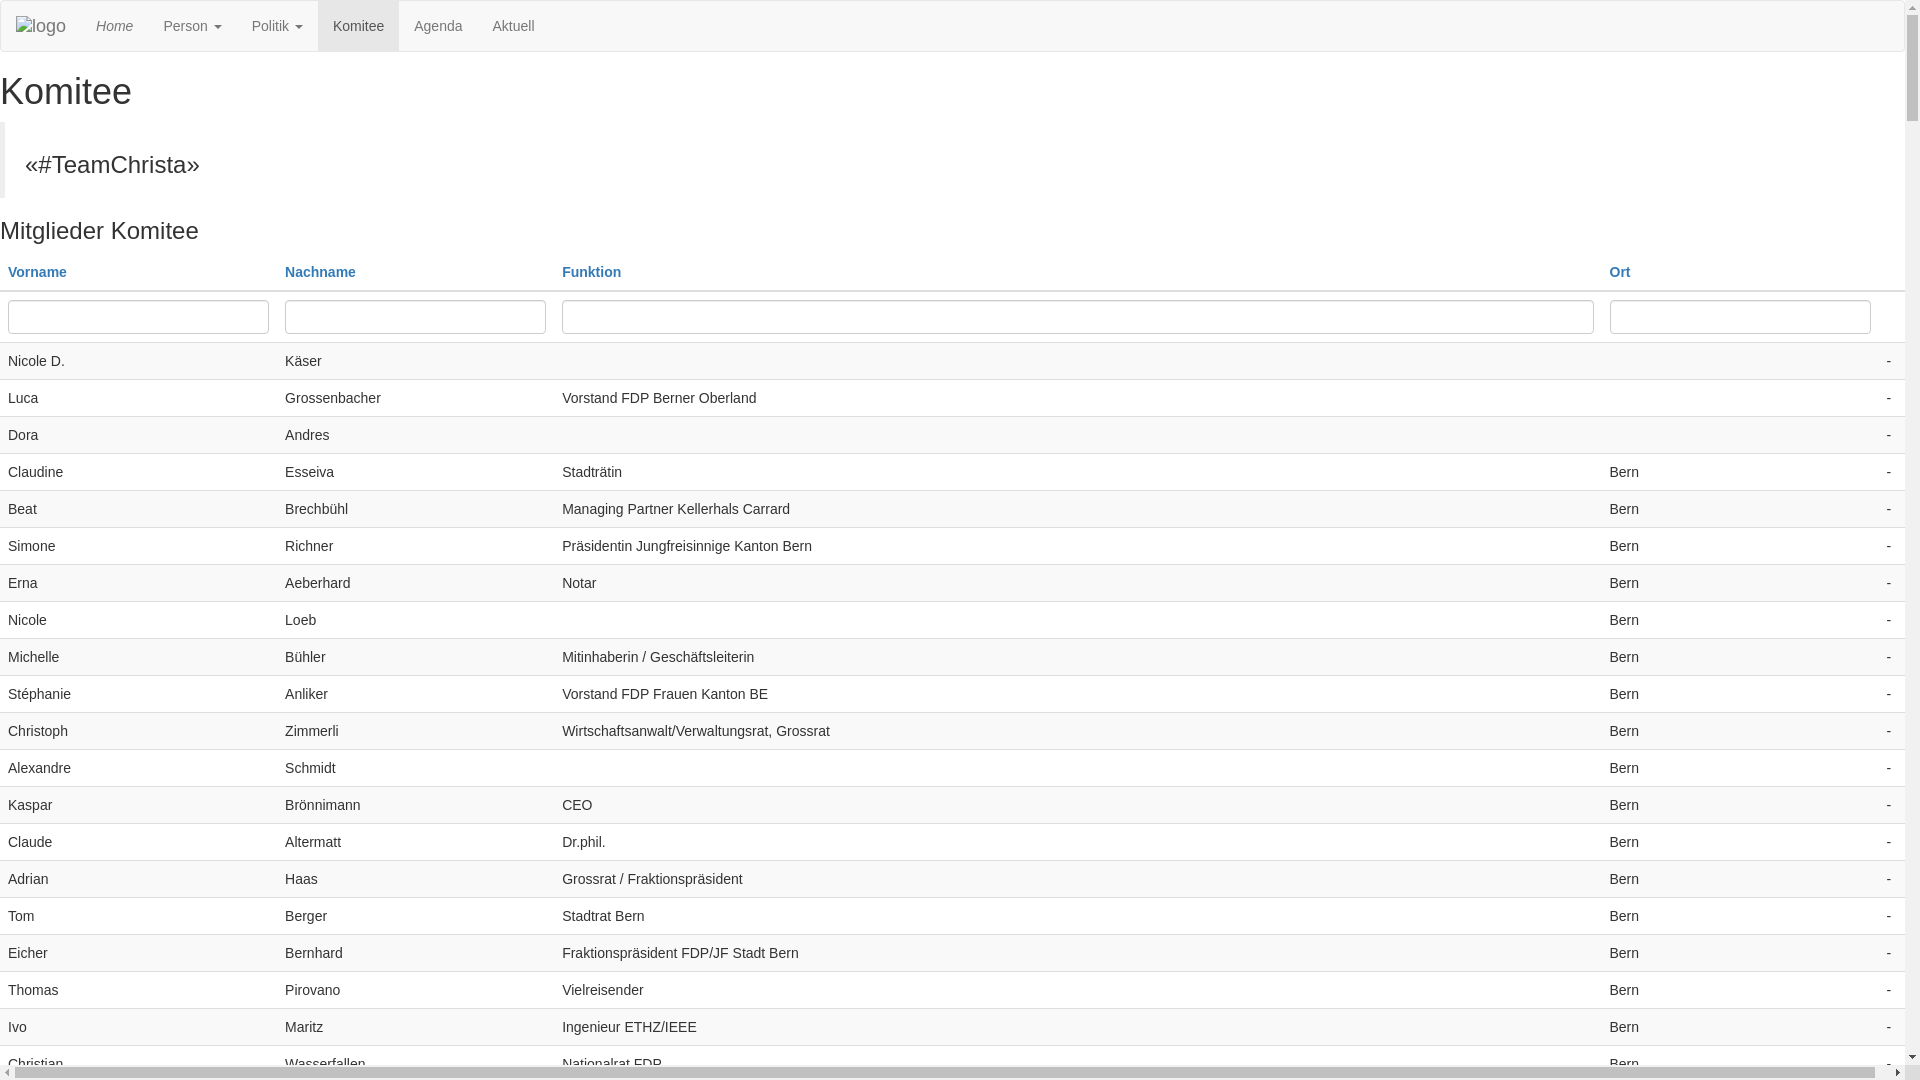  What do you see at coordinates (114, 26) in the screenshot?
I see `Home` at bounding box center [114, 26].